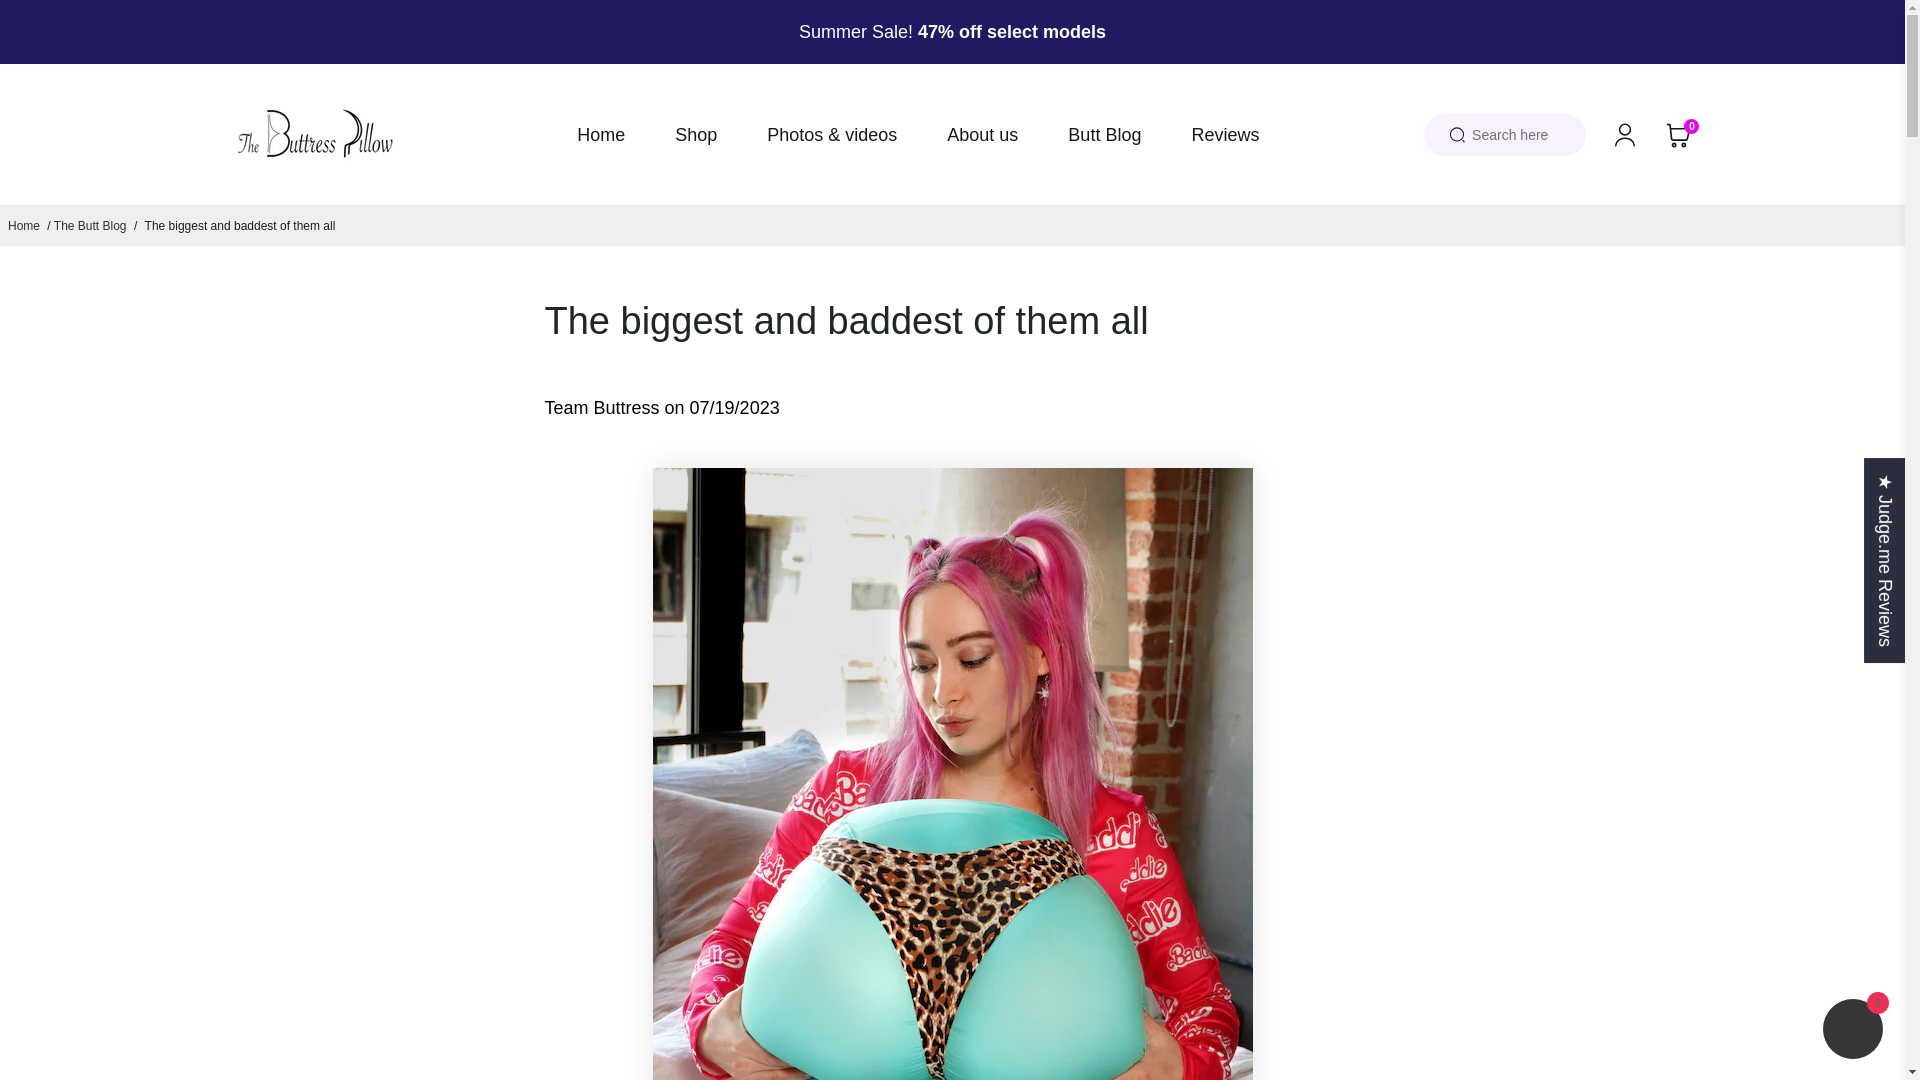 Image resolution: width=1920 pixels, height=1080 pixels. Describe the element at coordinates (24, 226) in the screenshot. I see `Home` at that location.